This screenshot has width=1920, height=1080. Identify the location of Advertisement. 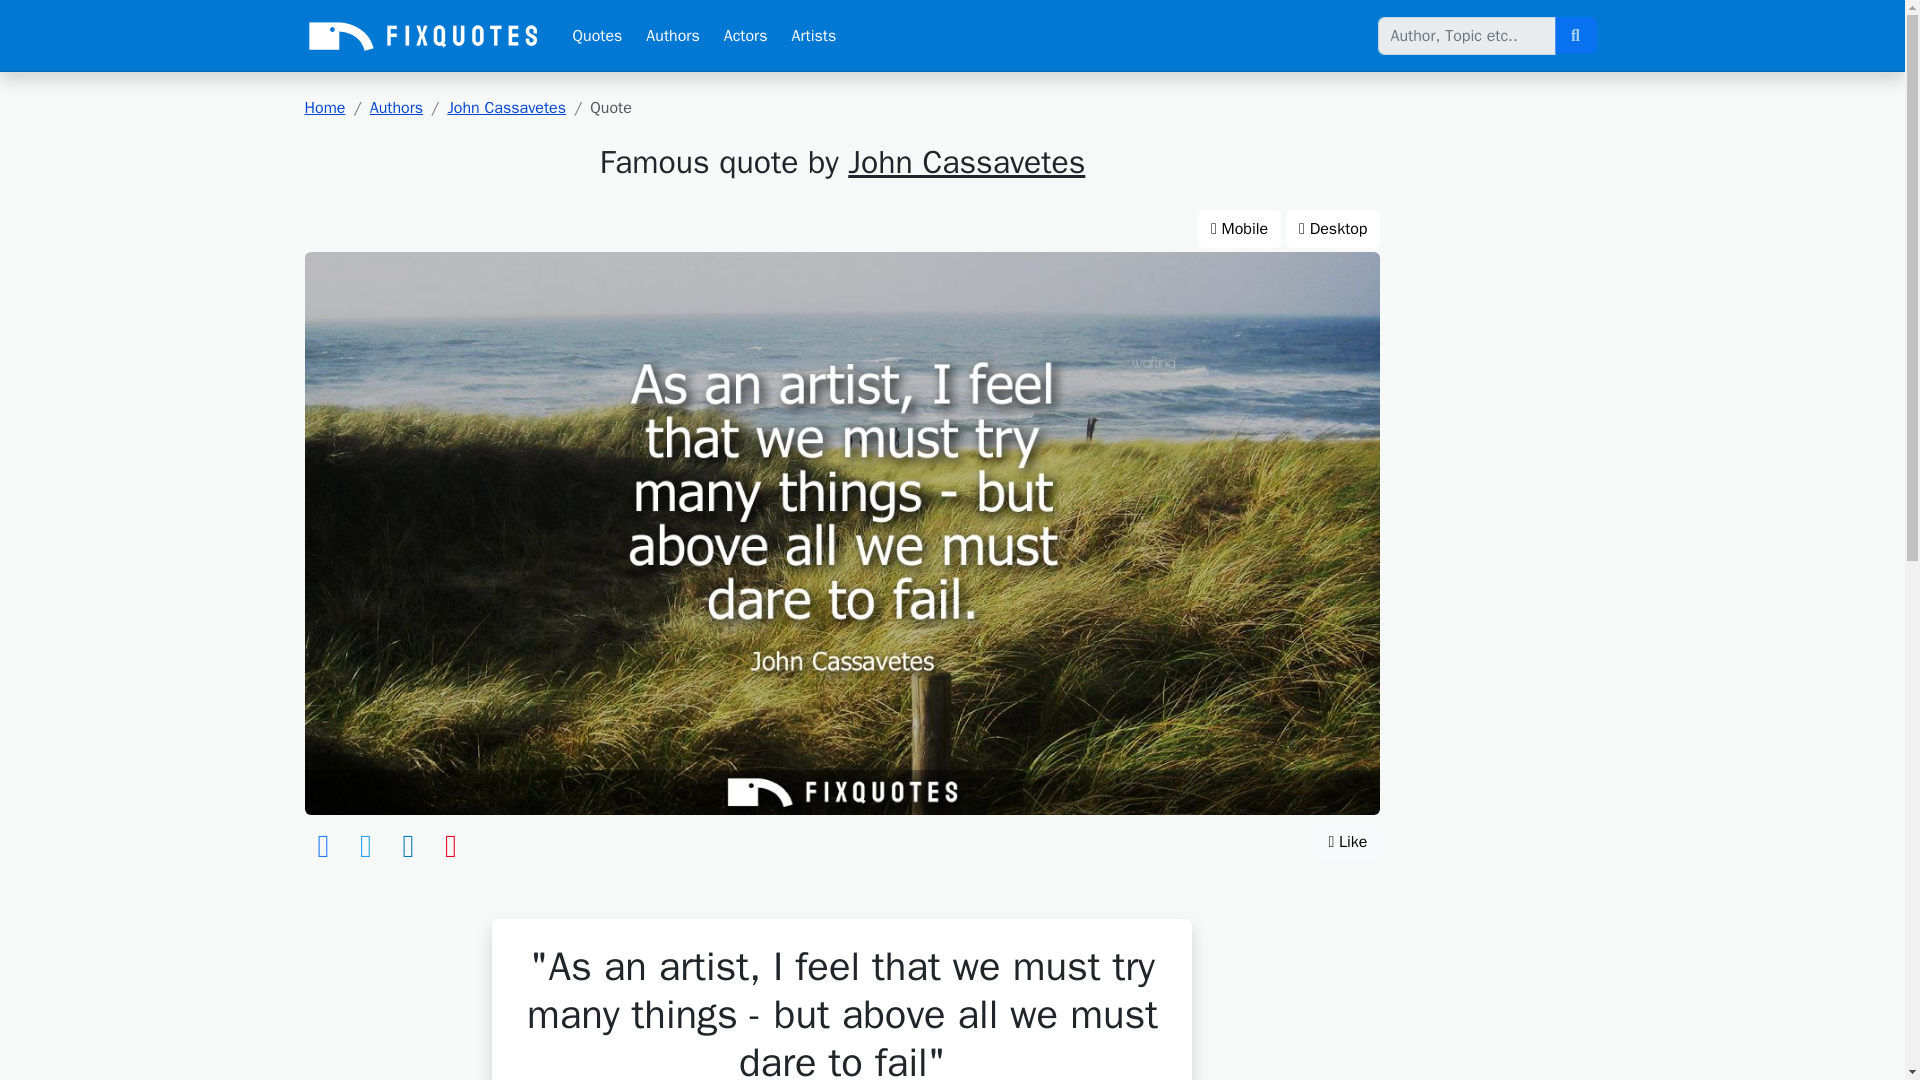
(1501, 396).